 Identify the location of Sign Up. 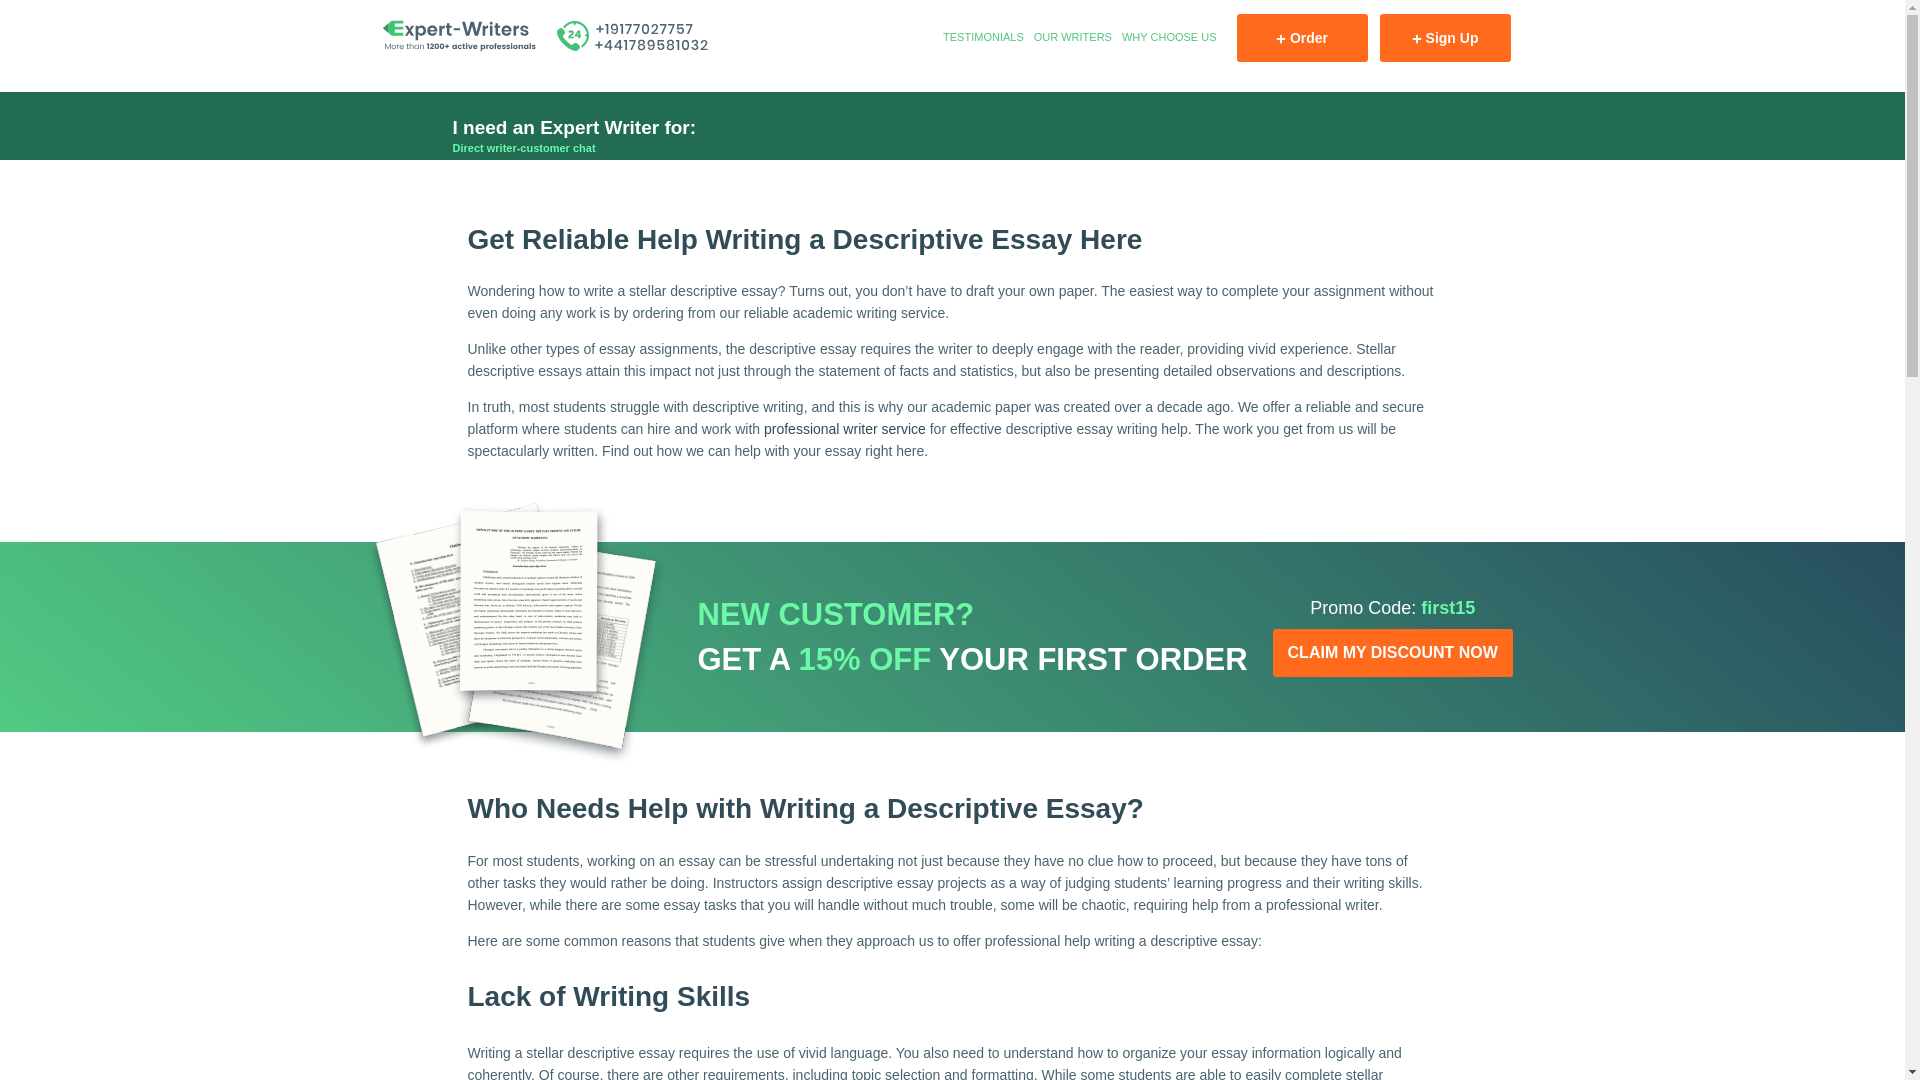
(1446, 38).